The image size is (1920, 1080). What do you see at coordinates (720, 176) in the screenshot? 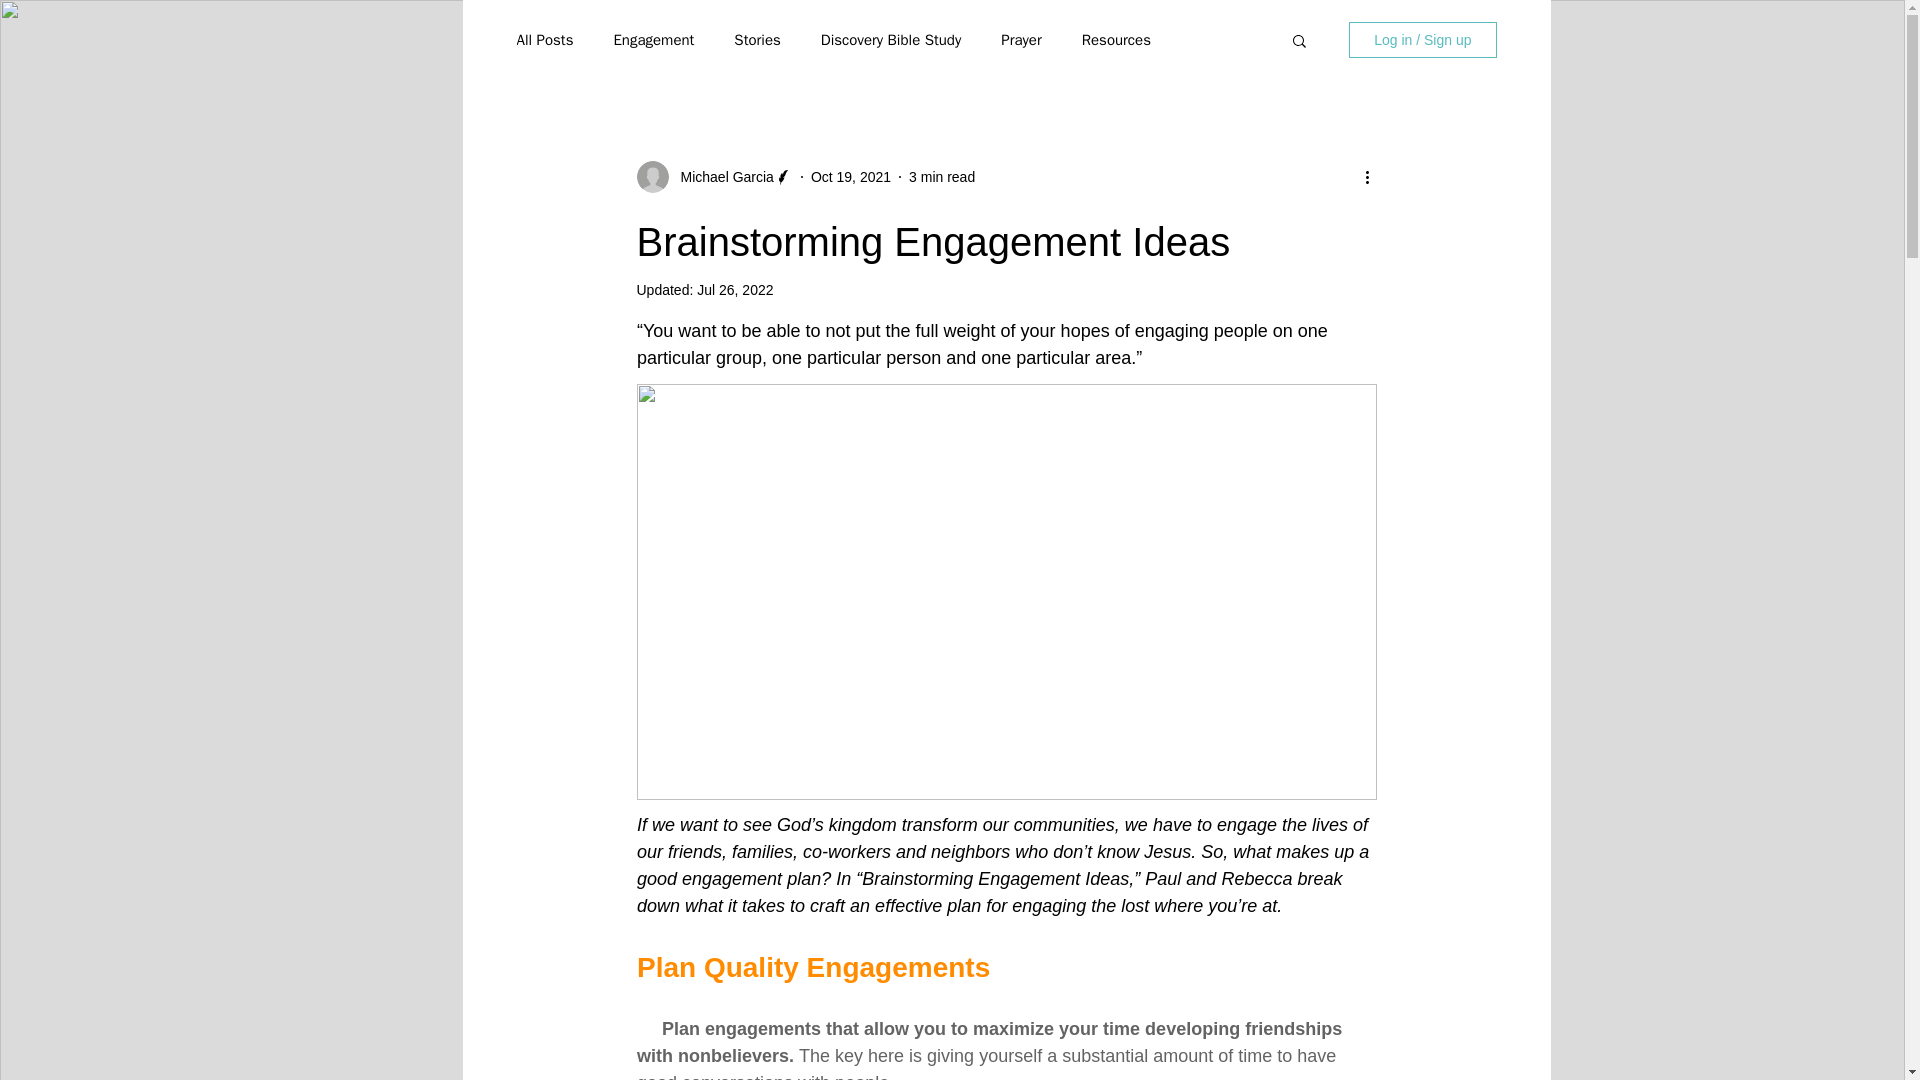
I see `Michael Garcia` at bounding box center [720, 176].